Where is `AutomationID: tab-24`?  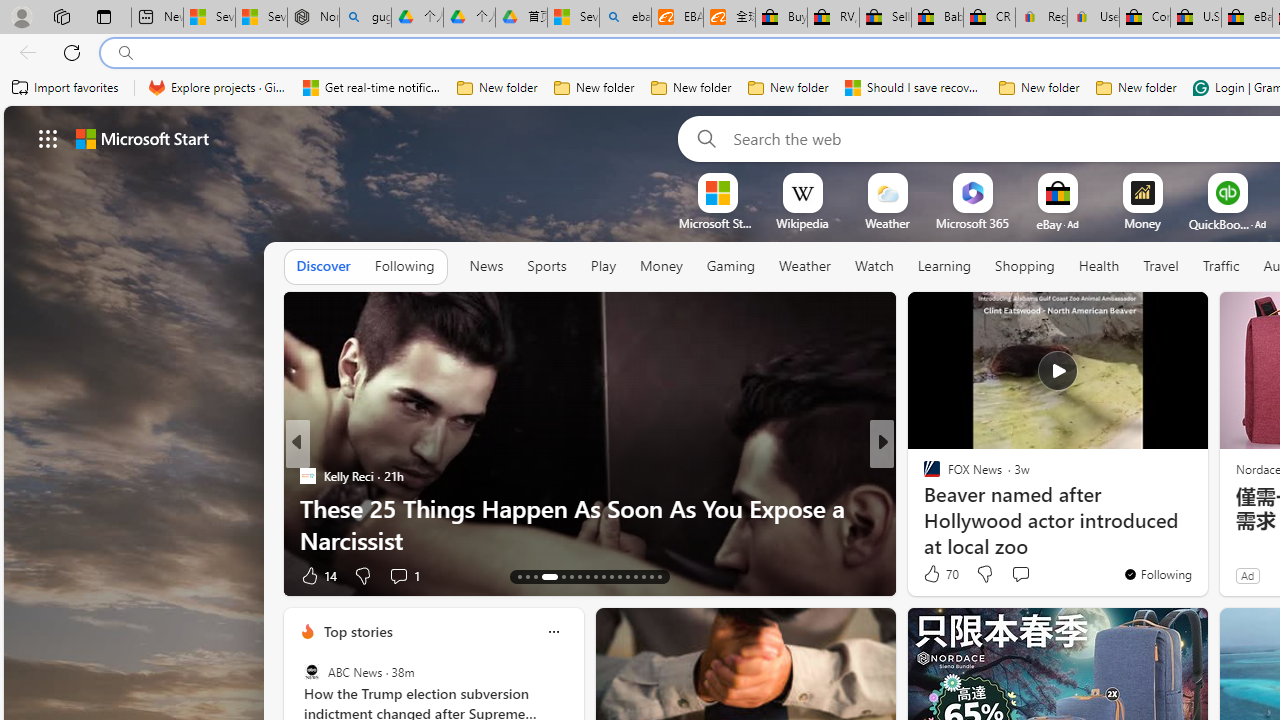
AutomationID: tab-24 is located at coordinates (619, 576).